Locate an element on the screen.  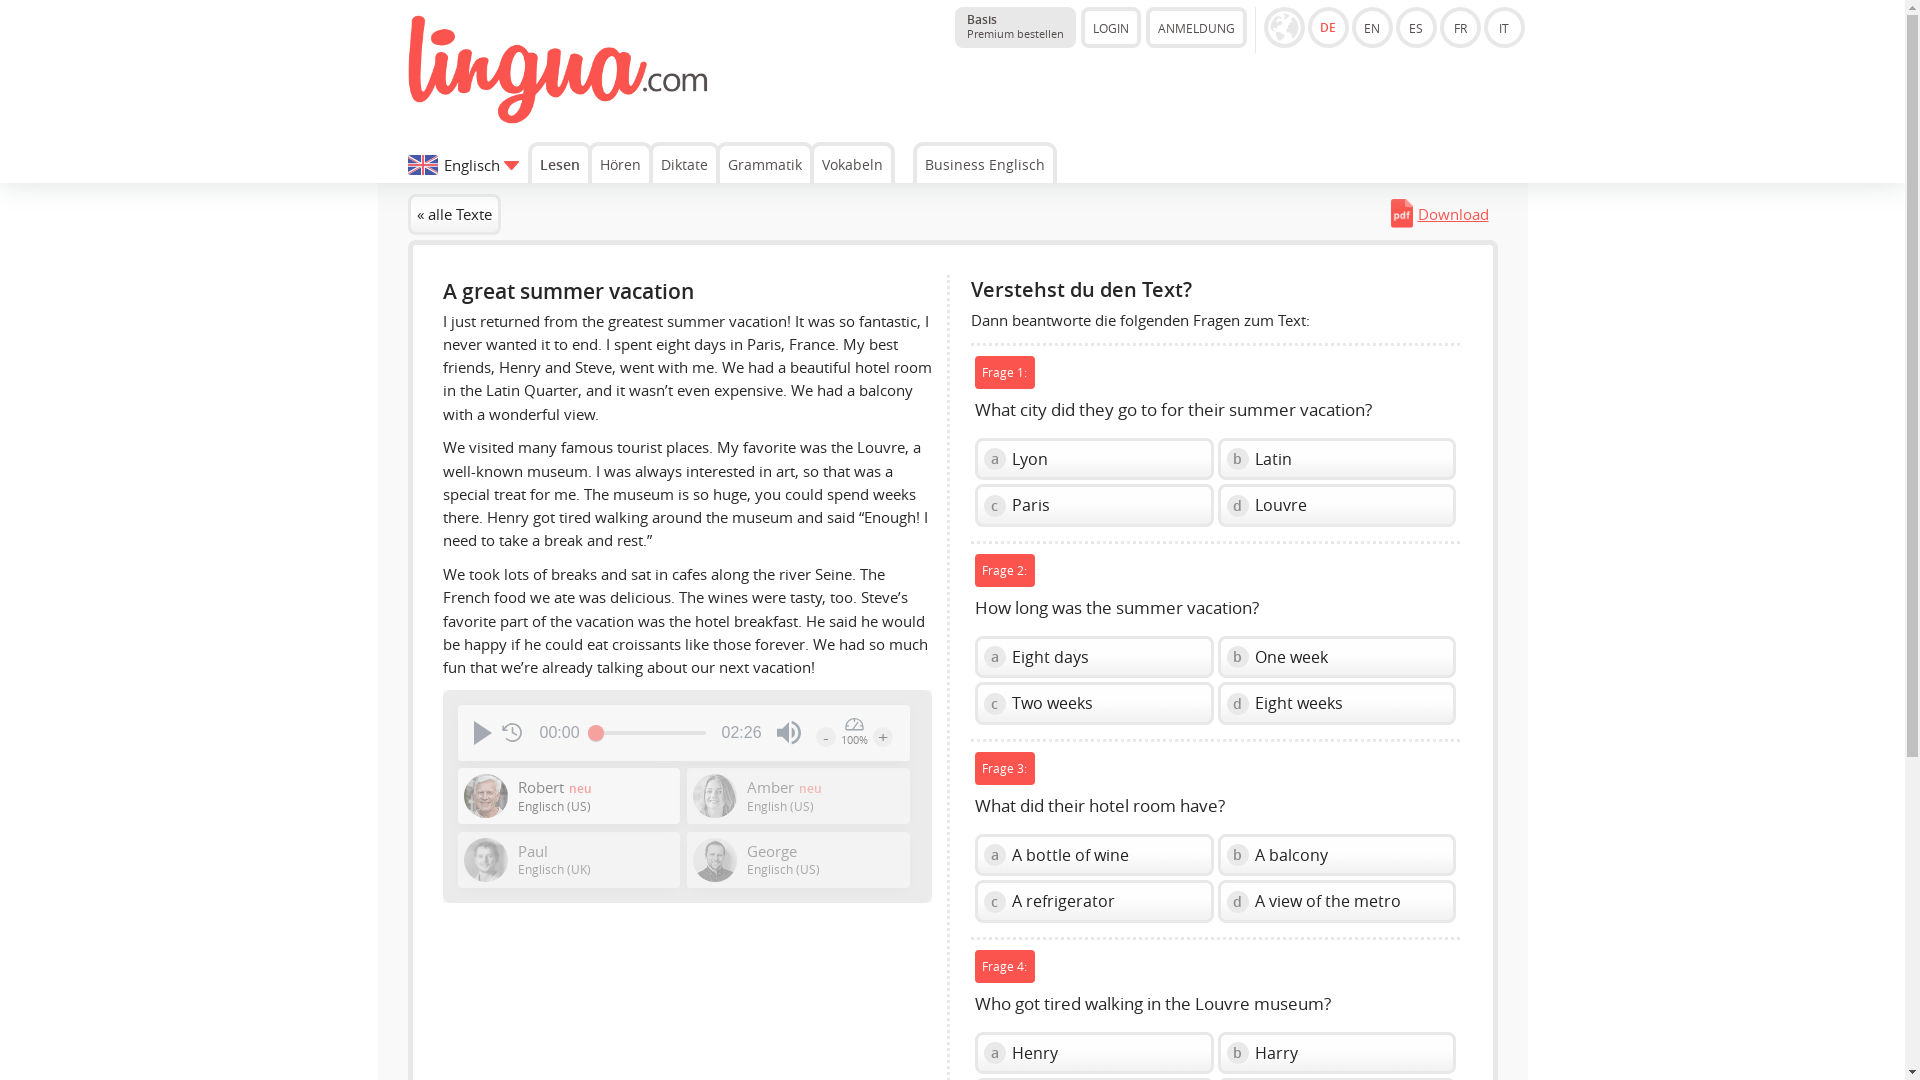
DE is located at coordinates (765, 162).